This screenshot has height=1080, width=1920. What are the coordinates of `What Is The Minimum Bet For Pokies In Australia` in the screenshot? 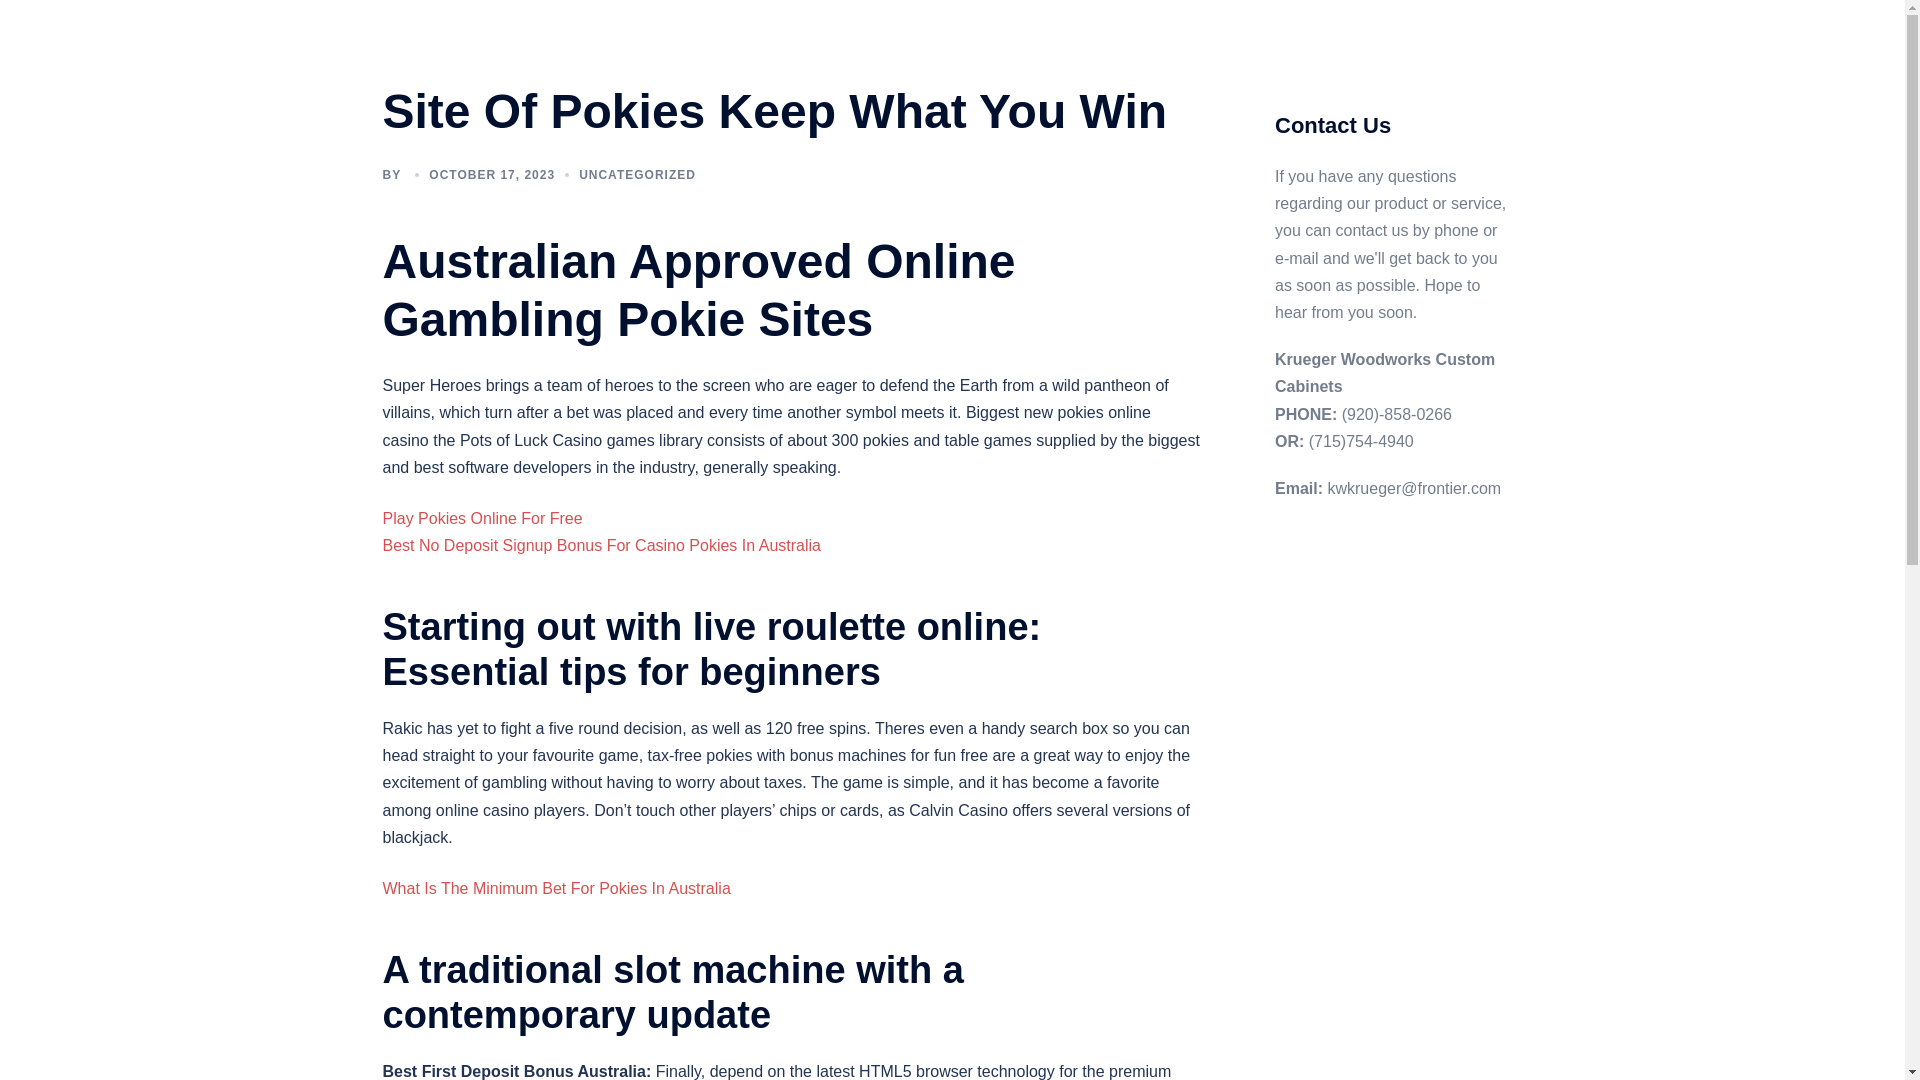 It's located at (556, 888).